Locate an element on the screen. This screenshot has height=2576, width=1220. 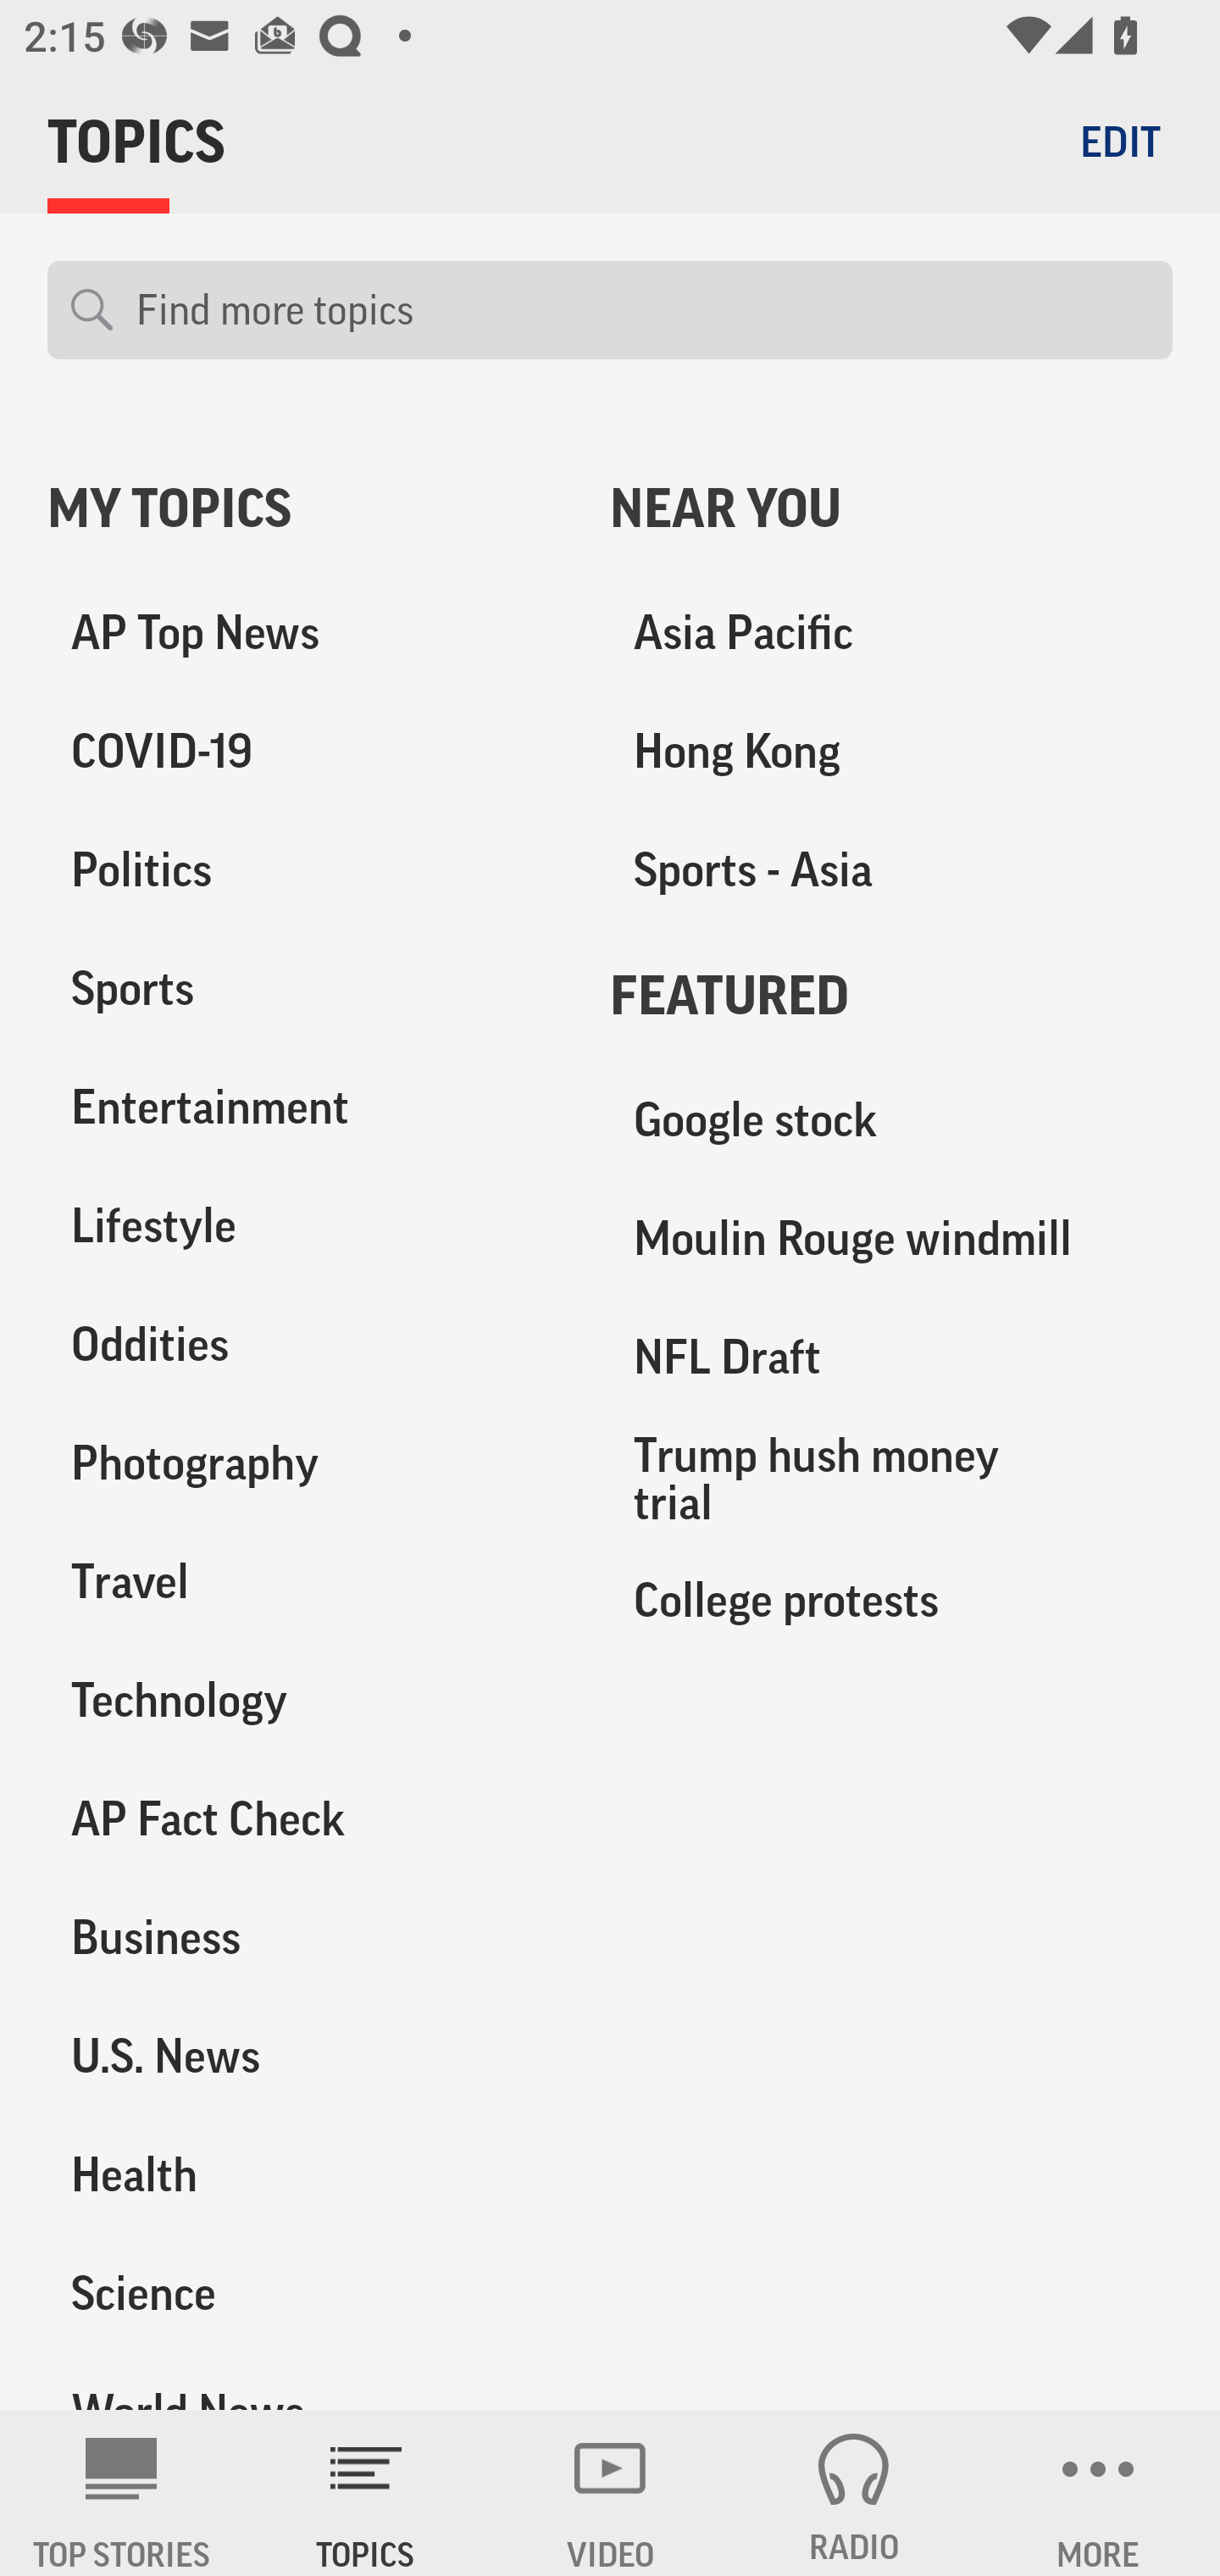
Business is located at coordinates (305, 1937).